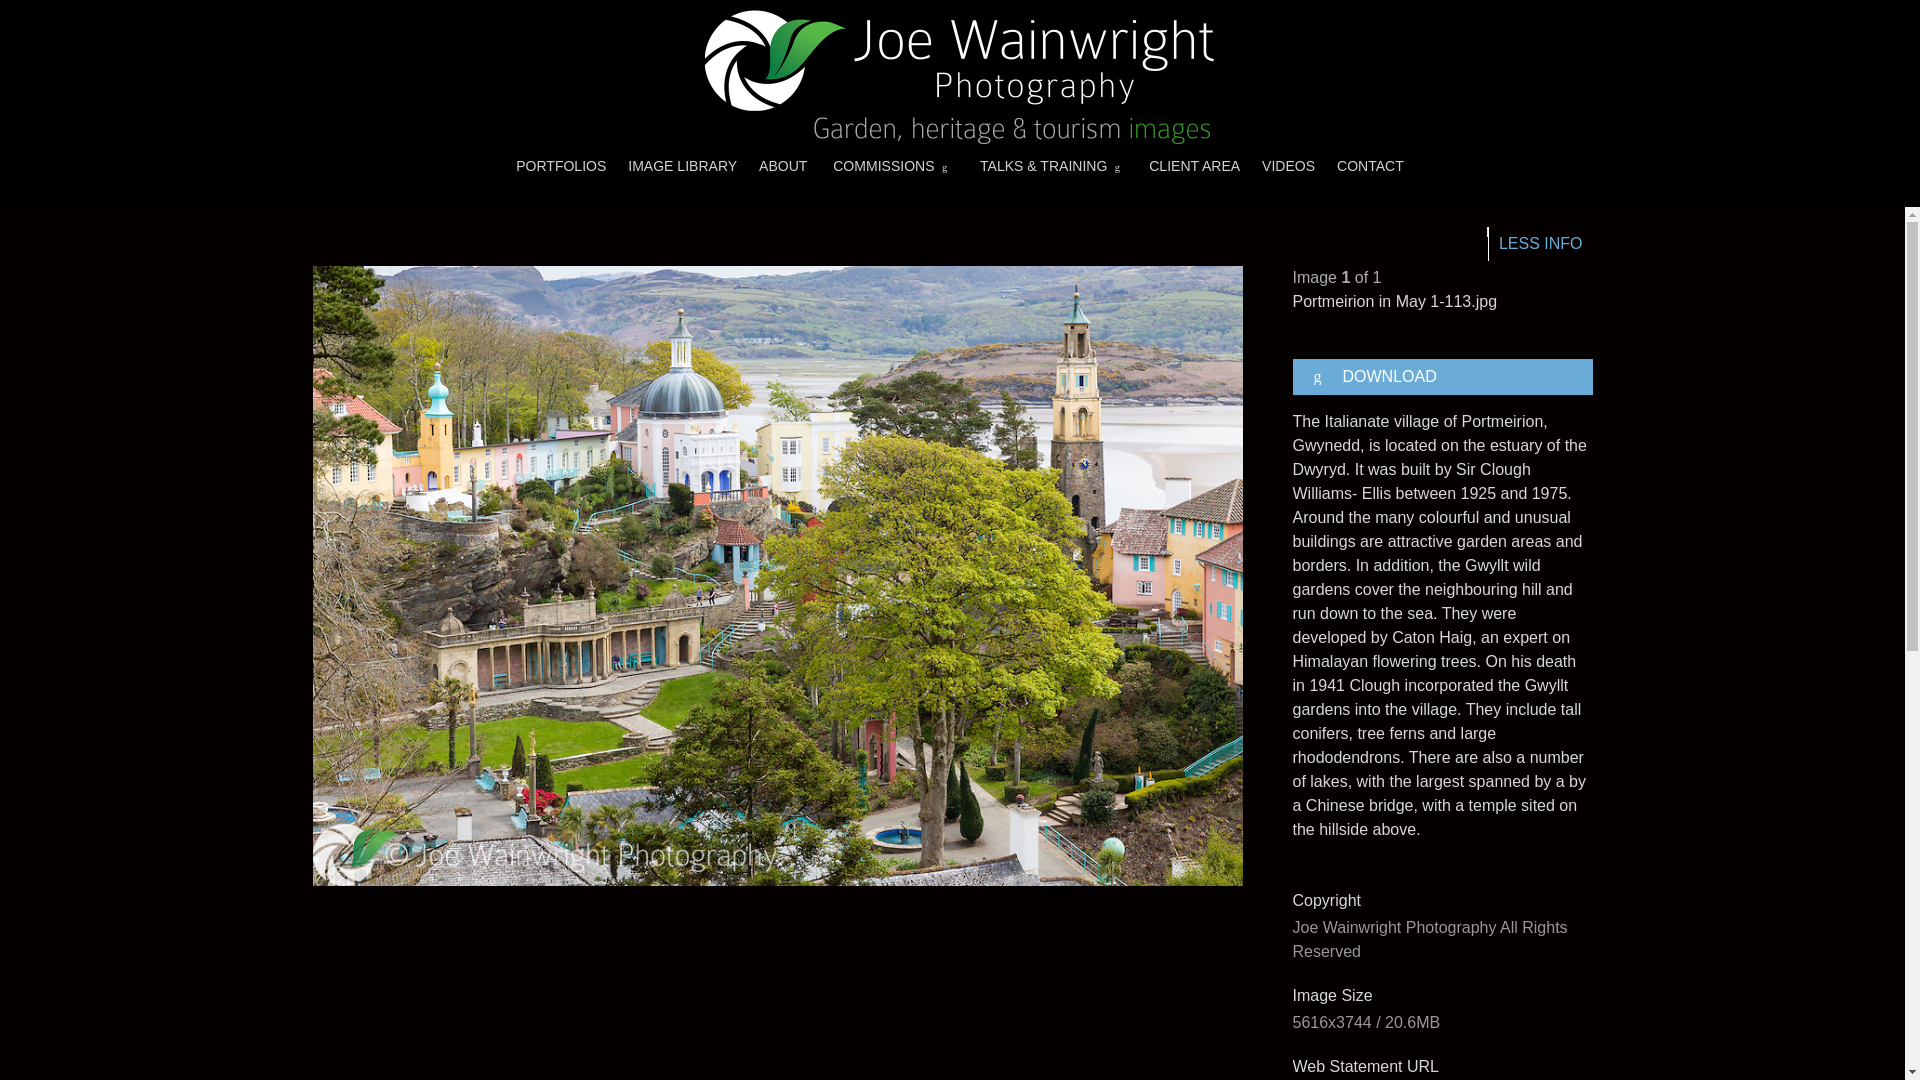  What do you see at coordinates (682, 165) in the screenshot?
I see `IMAGE LIBRARY` at bounding box center [682, 165].